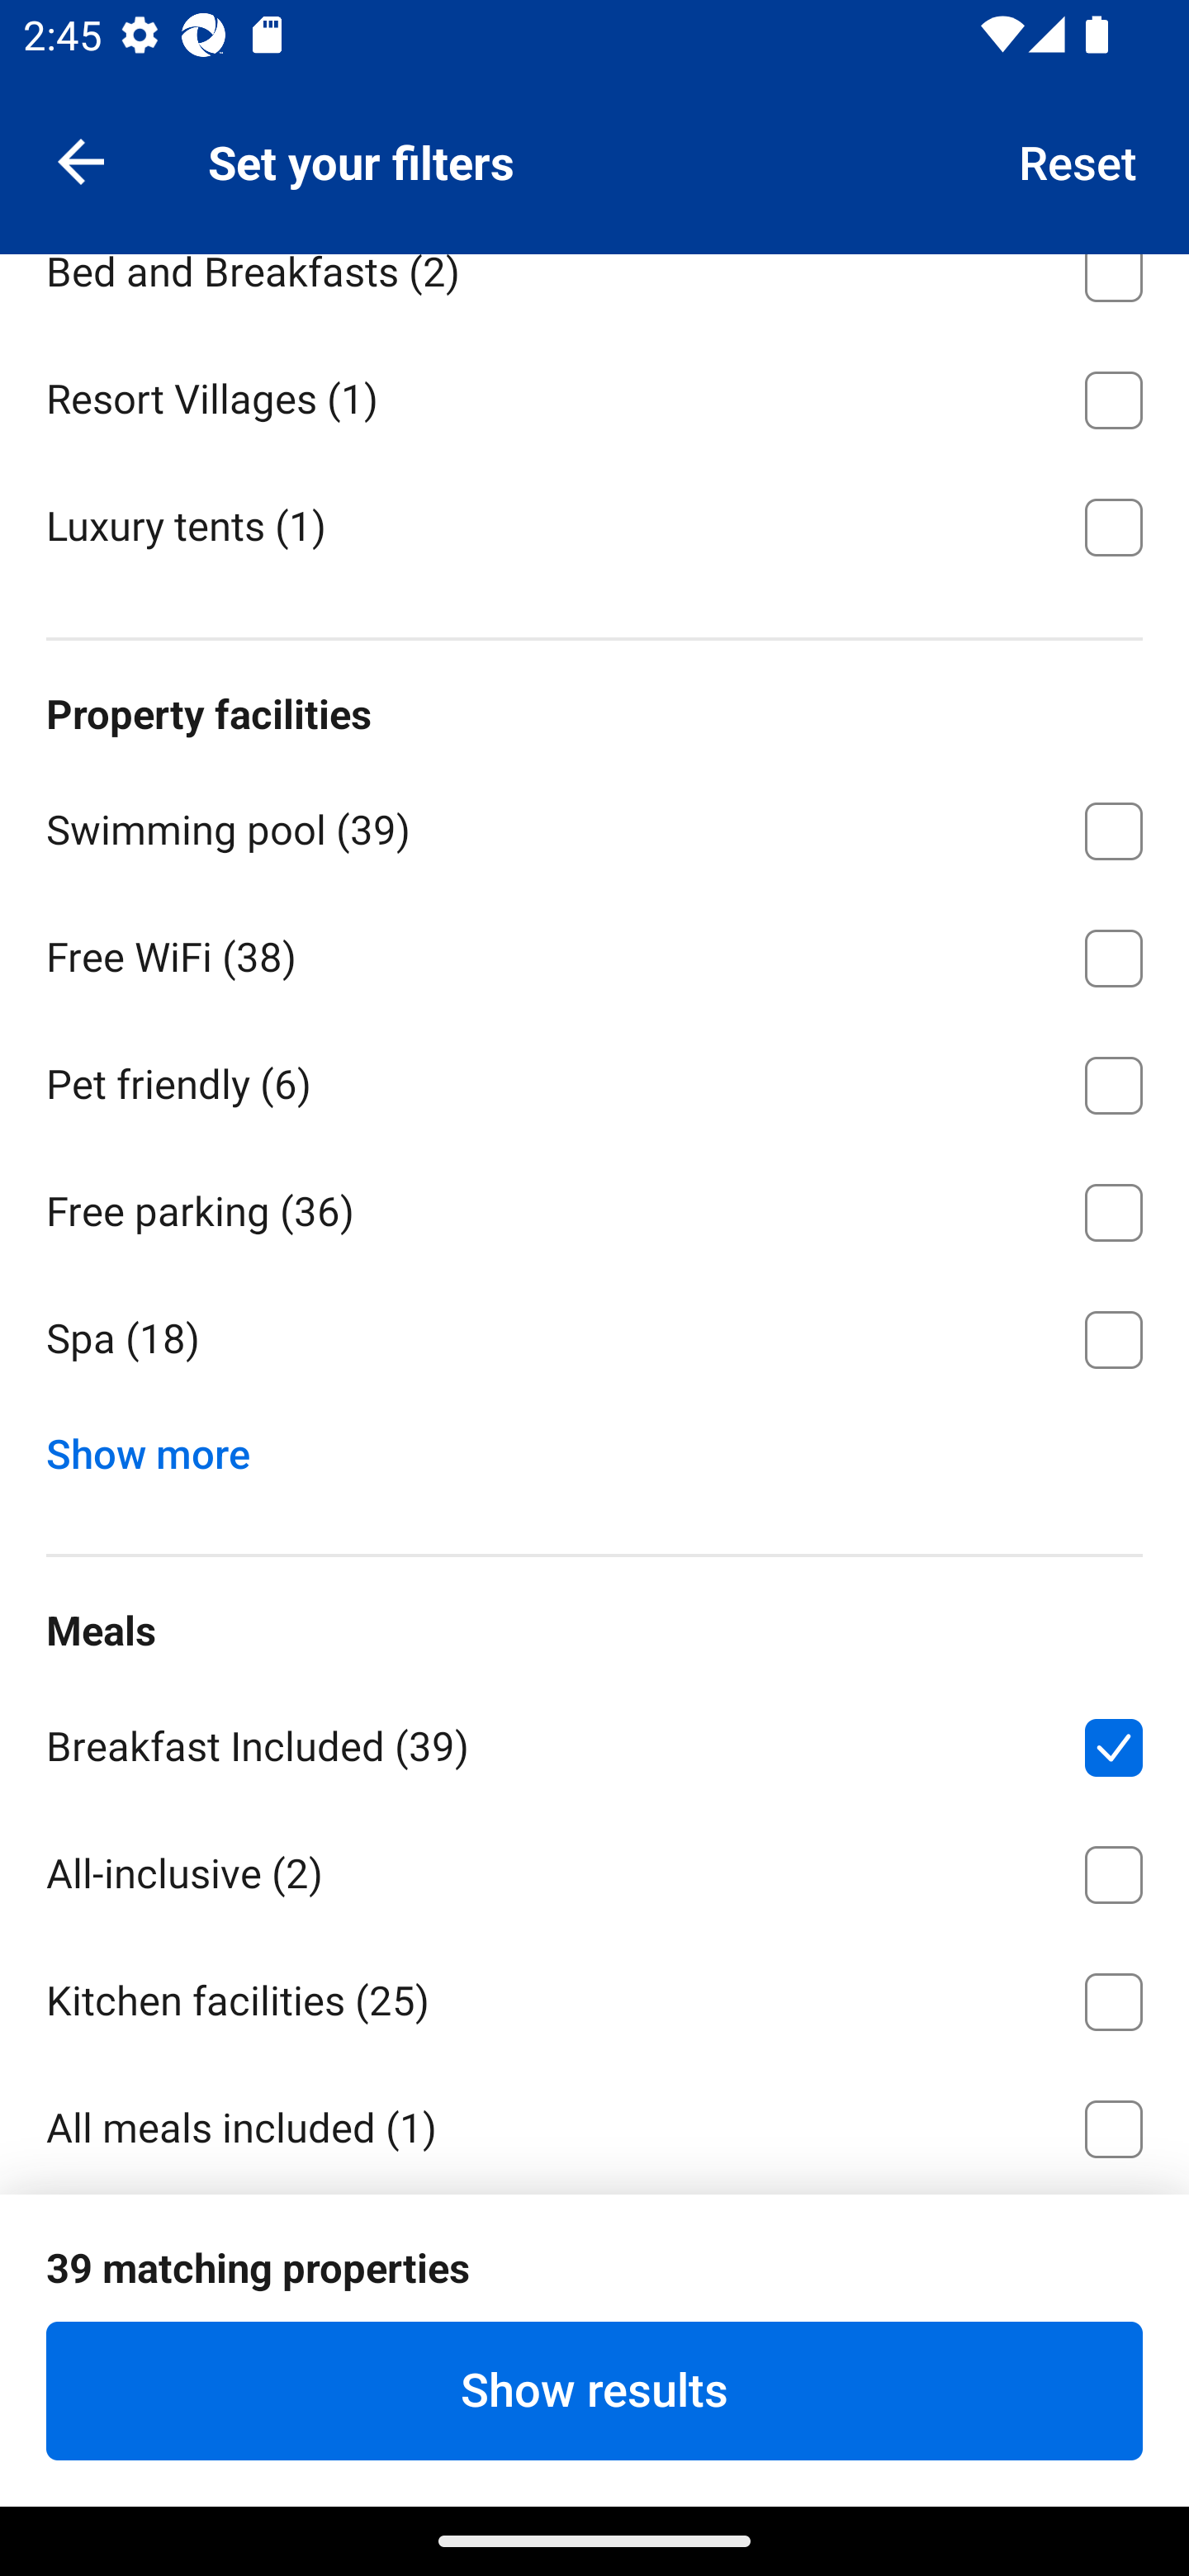  Describe the element at coordinates (594, 140) in the screenshot. I see `Guesthouses ⁦(2)` at that location.